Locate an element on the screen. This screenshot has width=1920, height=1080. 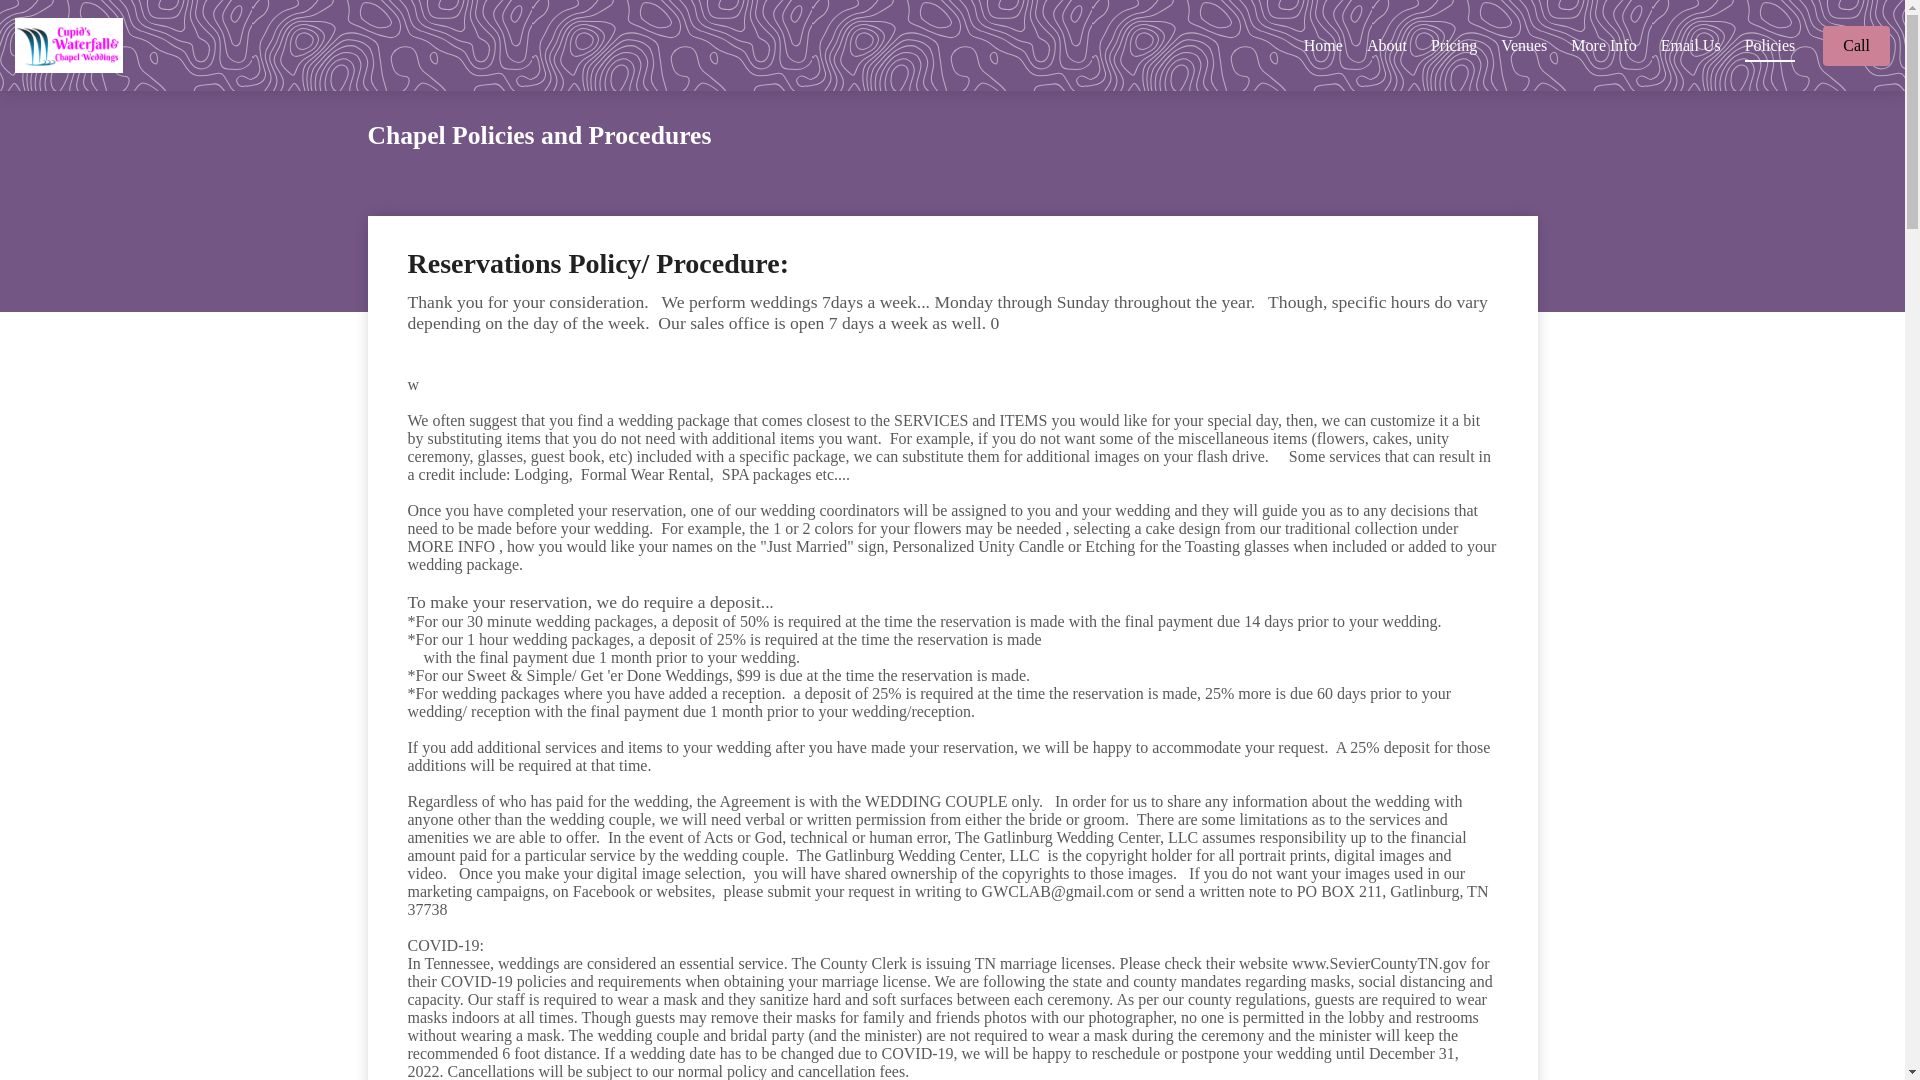
Email Us is located at coordinates (1690, 44).